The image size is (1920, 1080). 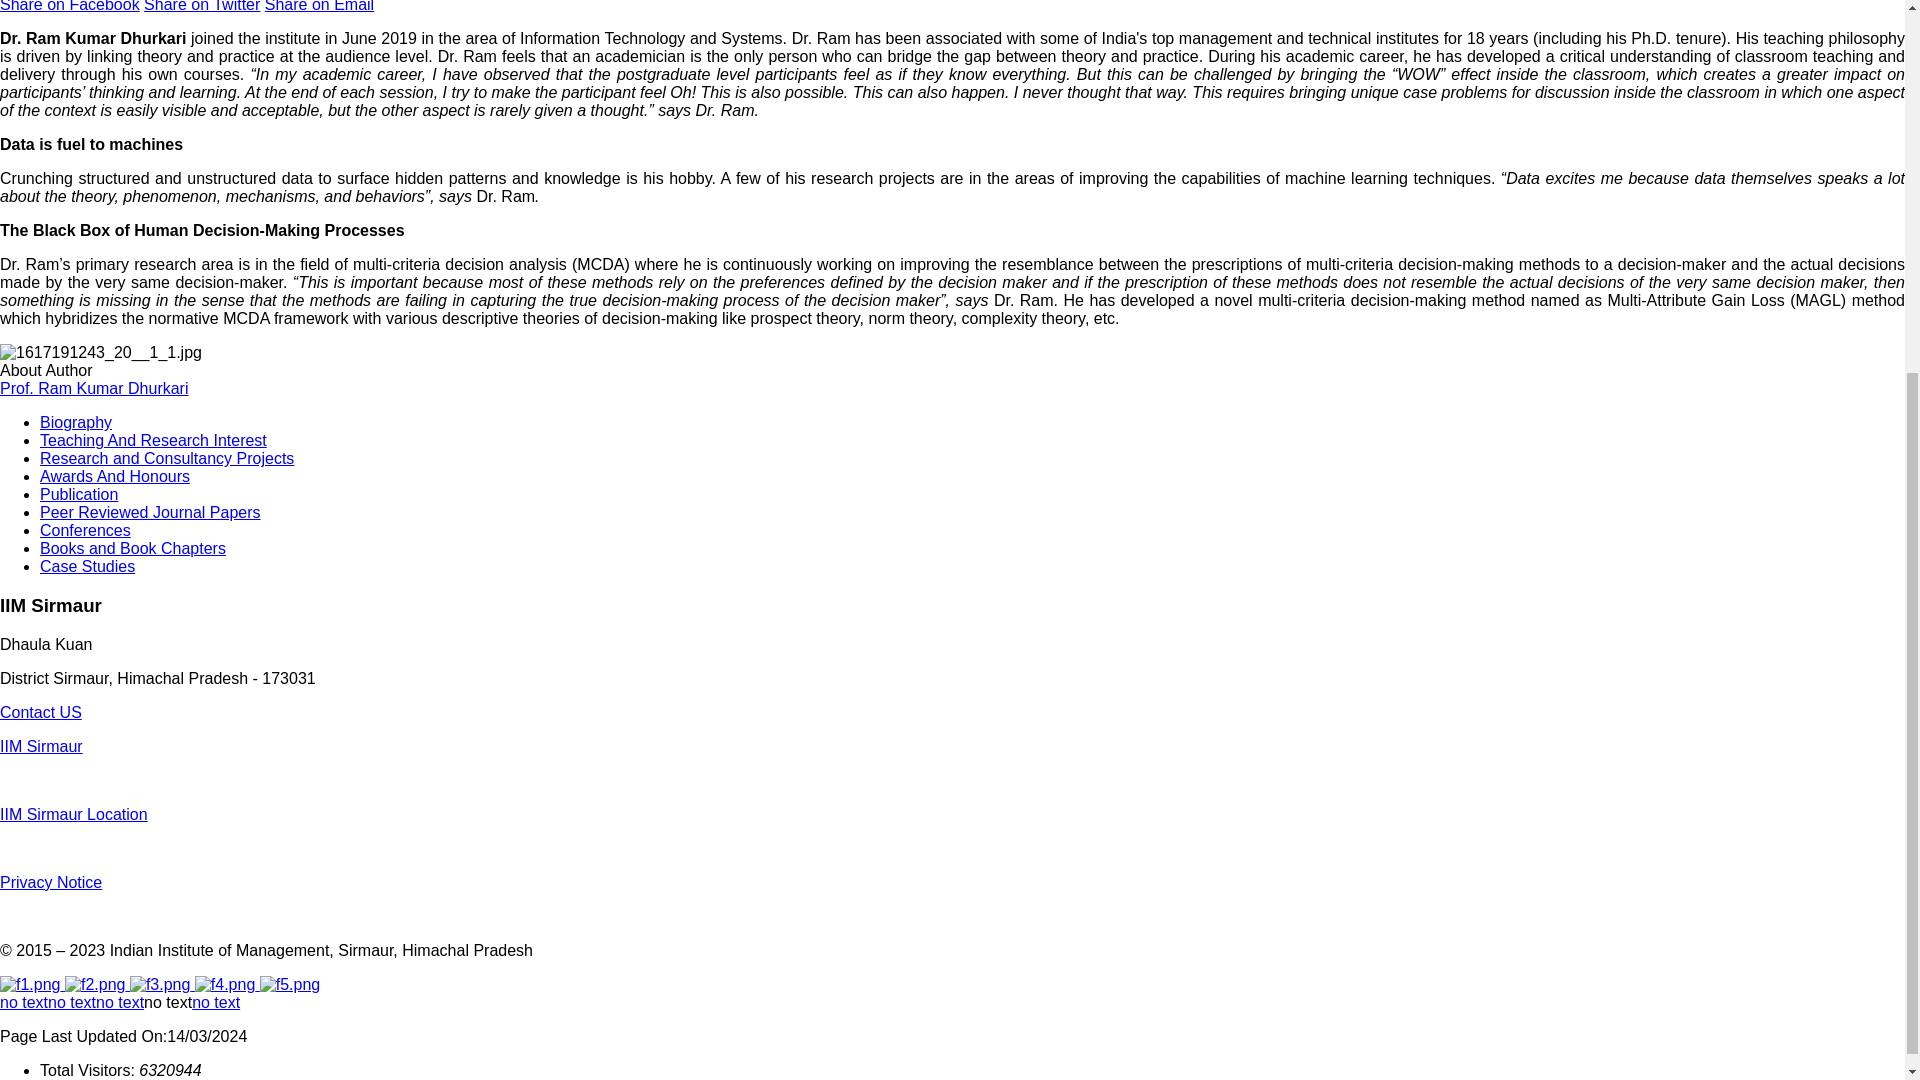 What do you see at coordinates (74, 814) in the screenshot?
I see `IIM Sirmaur Location` at bounding box center [74, 814].